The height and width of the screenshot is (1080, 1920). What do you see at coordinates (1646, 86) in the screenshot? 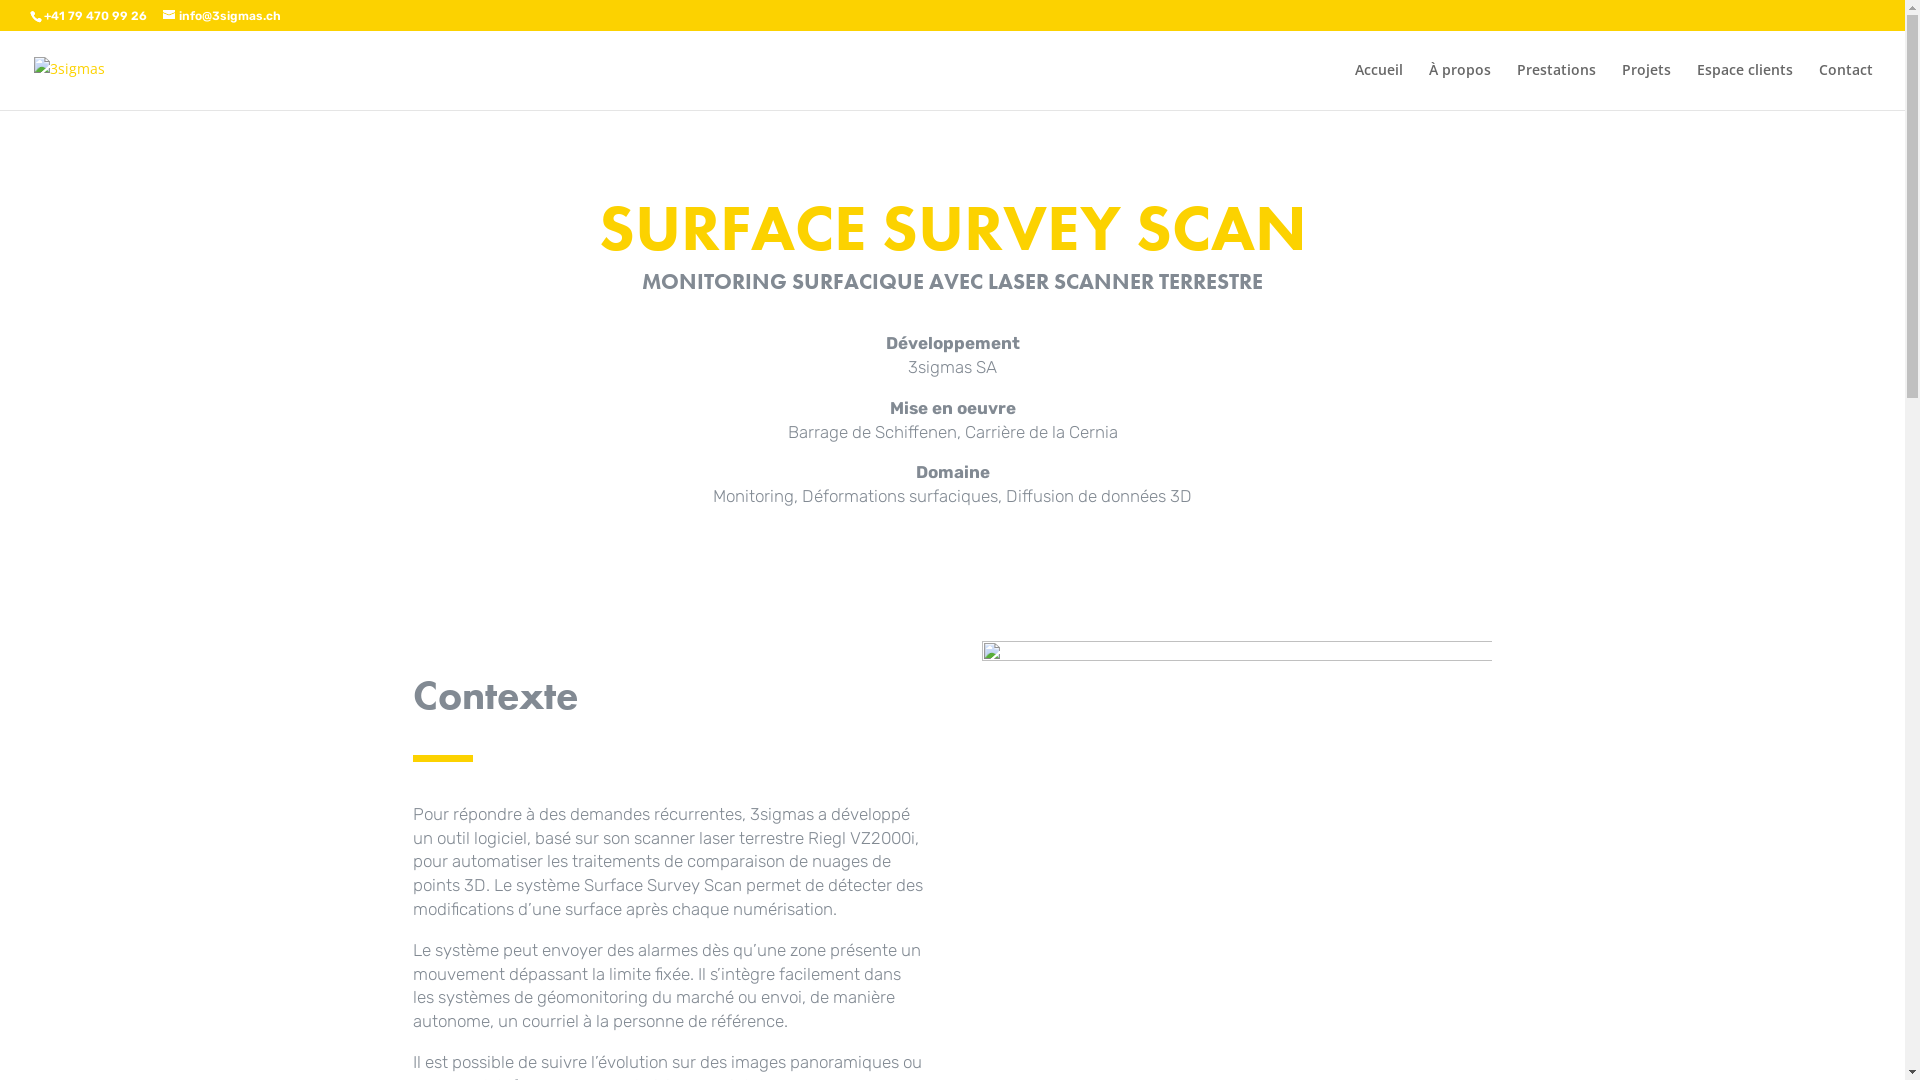
I see `Projets` at bounding box center [1646, 86].